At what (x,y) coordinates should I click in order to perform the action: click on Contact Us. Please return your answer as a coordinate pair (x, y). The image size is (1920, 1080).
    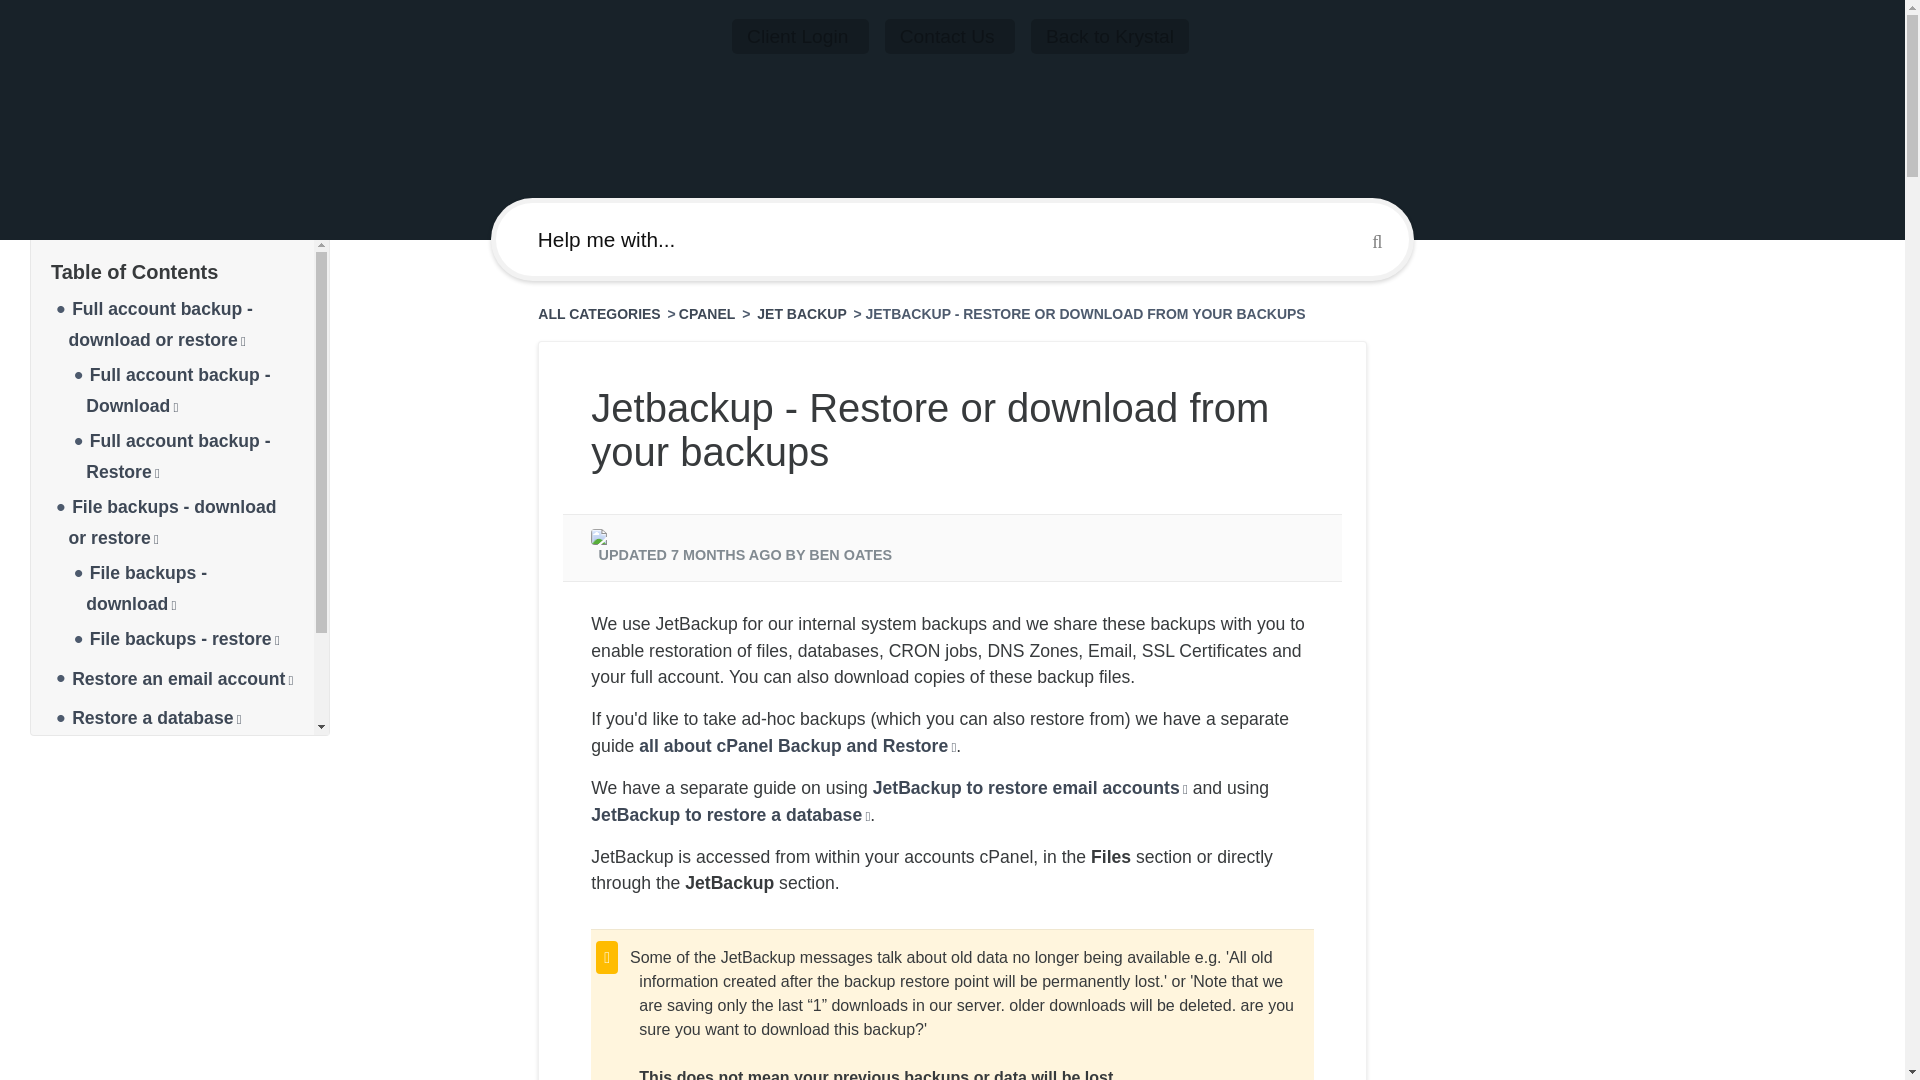
    Looking at the image, I should click on (950, 36).